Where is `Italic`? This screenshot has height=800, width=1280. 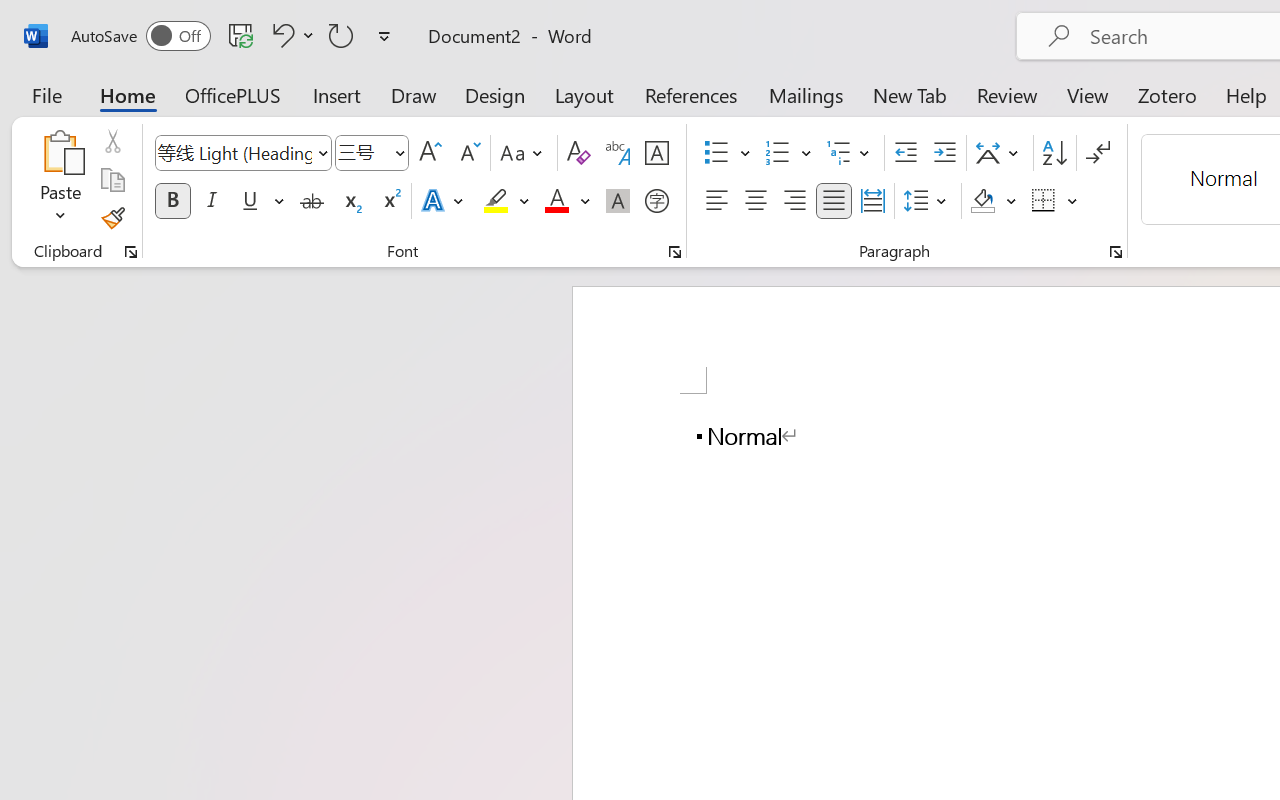
Italic is located at coordinates (212, 201).